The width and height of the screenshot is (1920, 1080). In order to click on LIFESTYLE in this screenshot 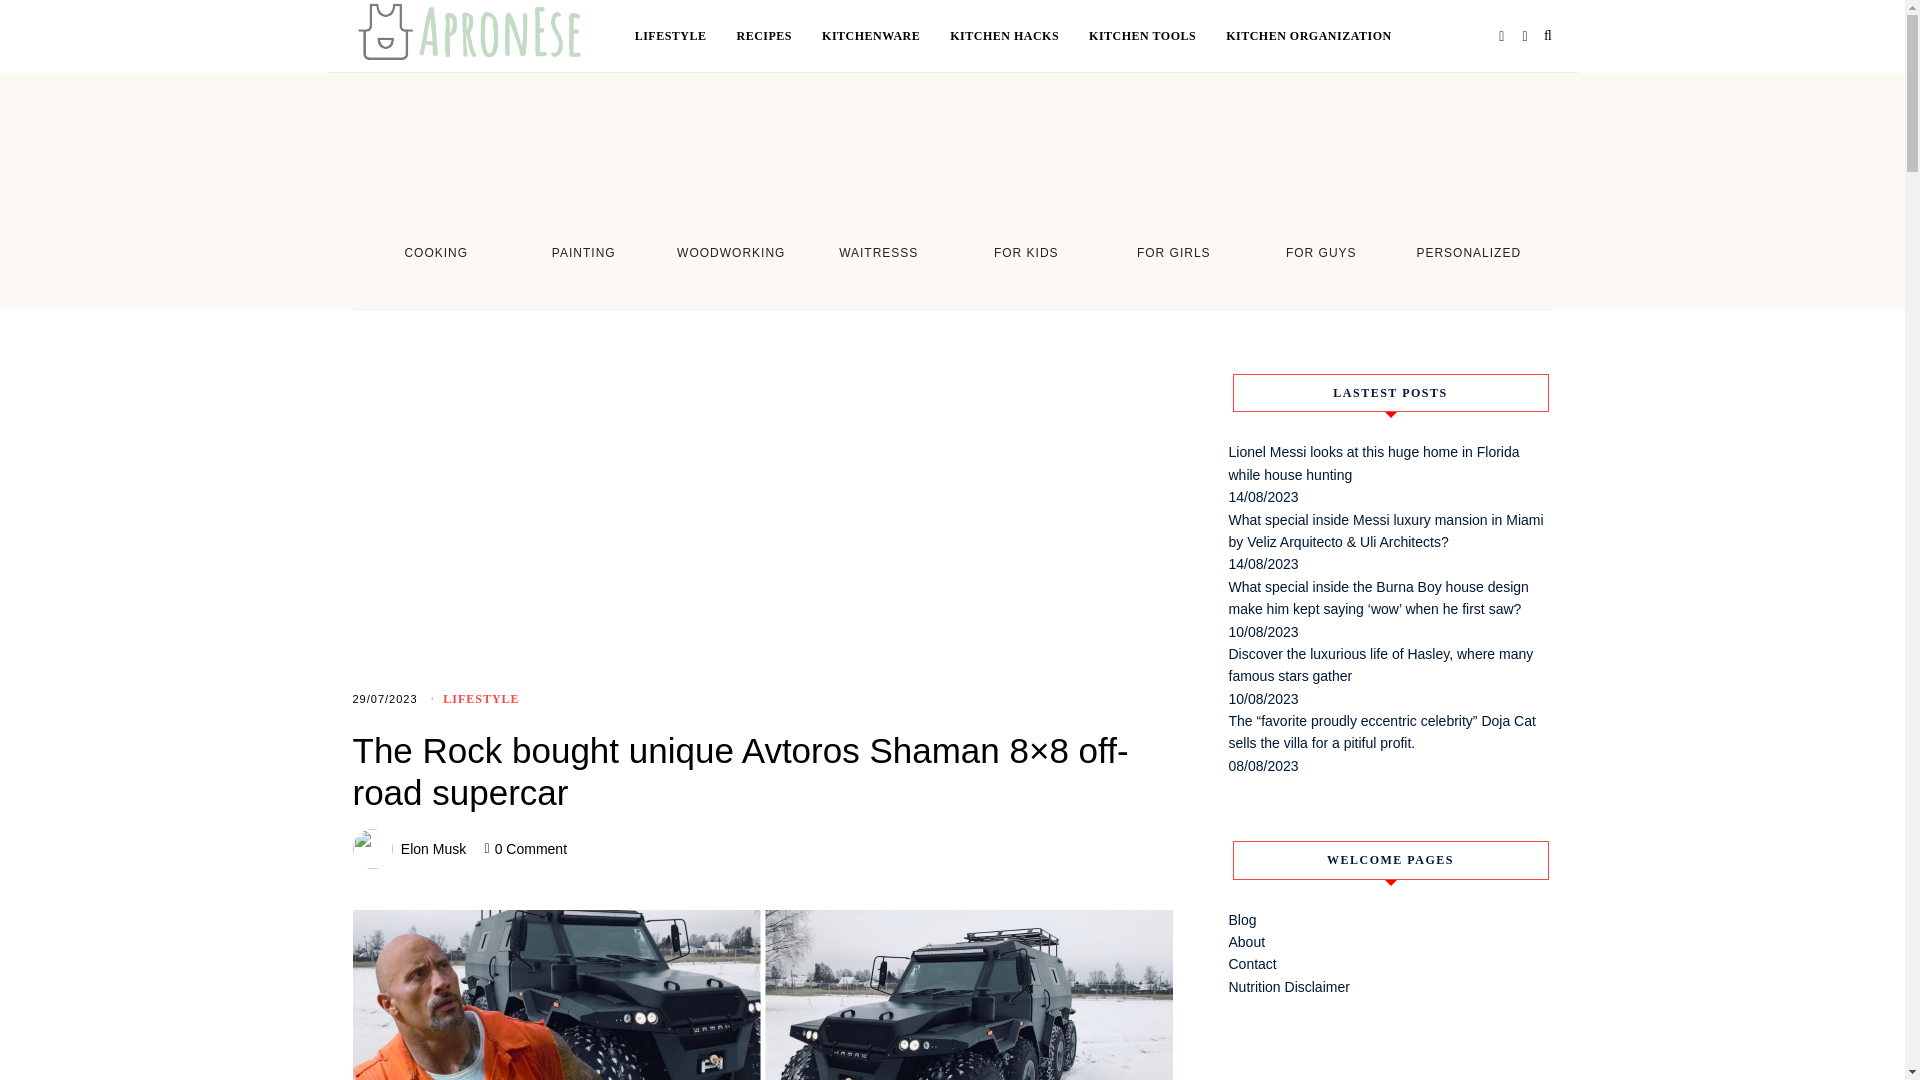, I will do `click(480, 699)`.